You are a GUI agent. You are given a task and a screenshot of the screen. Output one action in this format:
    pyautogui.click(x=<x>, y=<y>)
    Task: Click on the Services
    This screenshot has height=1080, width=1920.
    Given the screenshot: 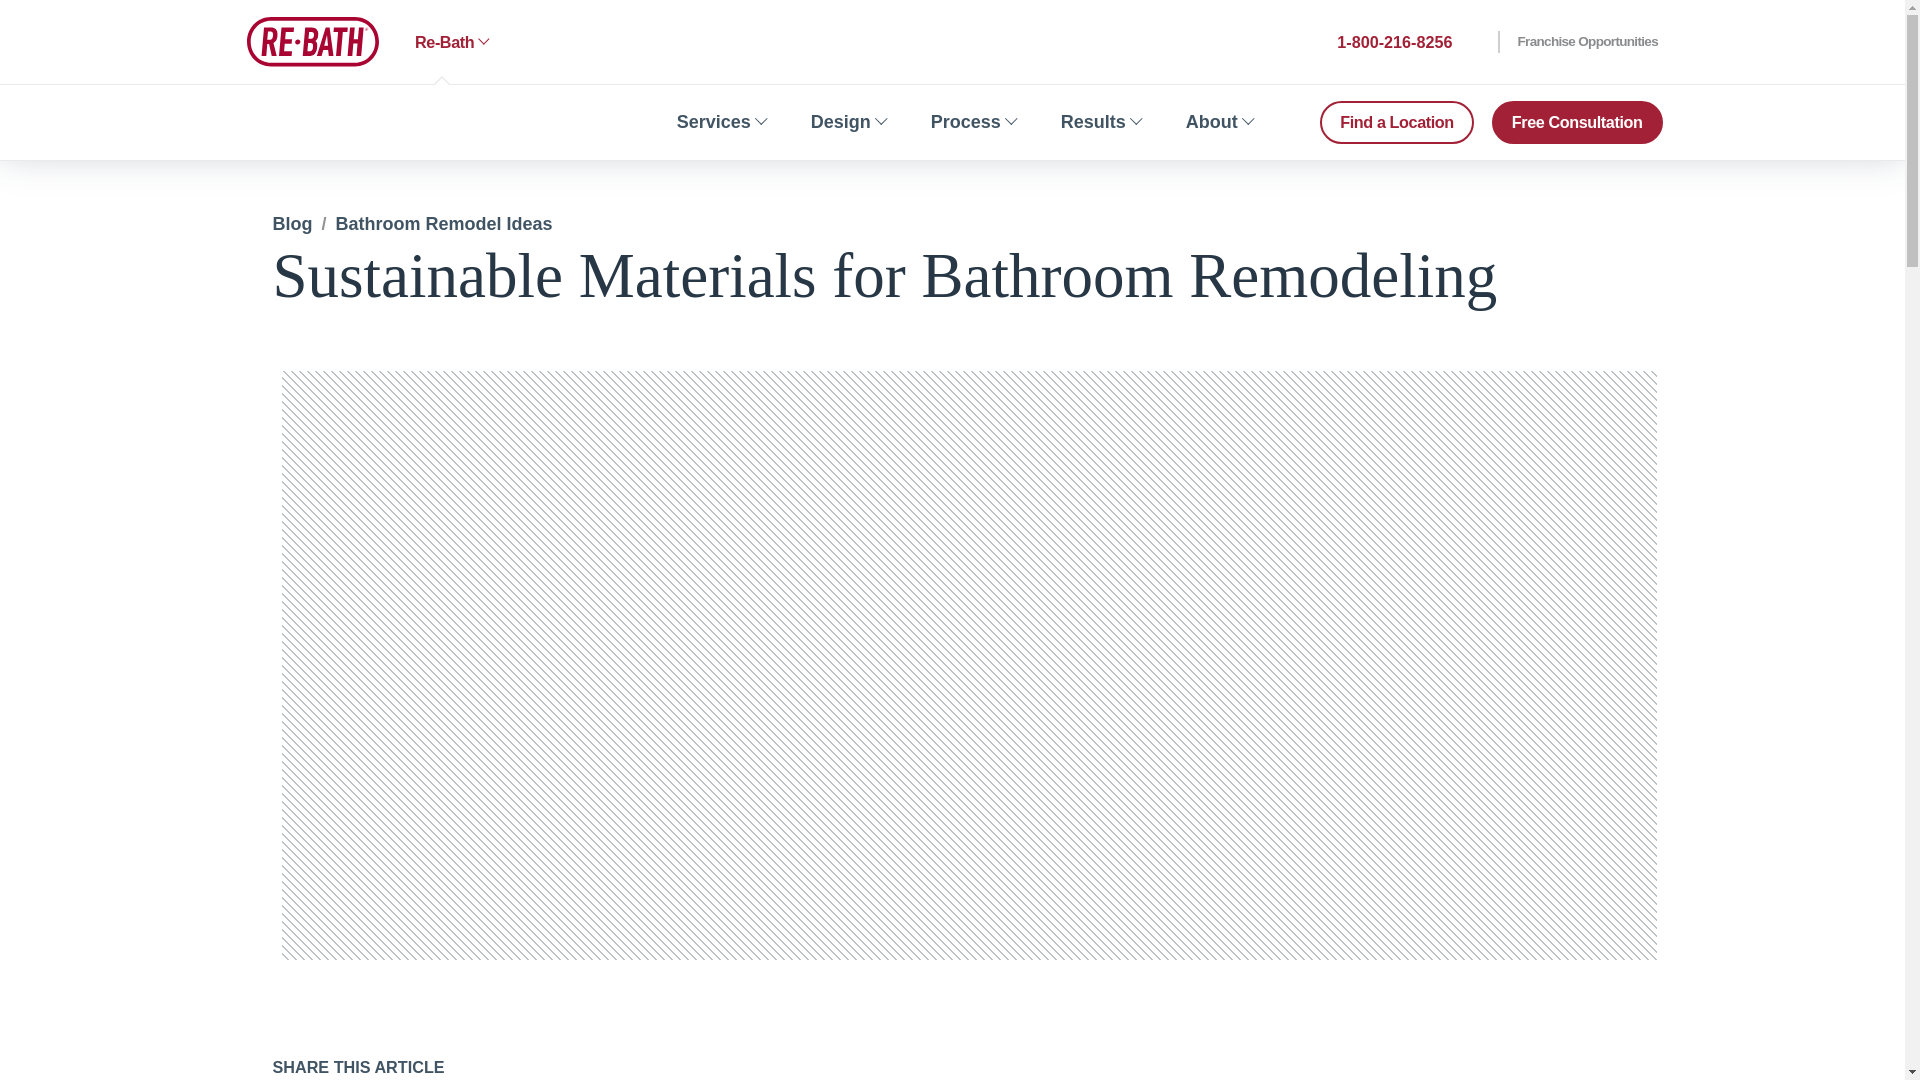 What is the action you would take?
    pyautogui.click(x=720, y=122)
    